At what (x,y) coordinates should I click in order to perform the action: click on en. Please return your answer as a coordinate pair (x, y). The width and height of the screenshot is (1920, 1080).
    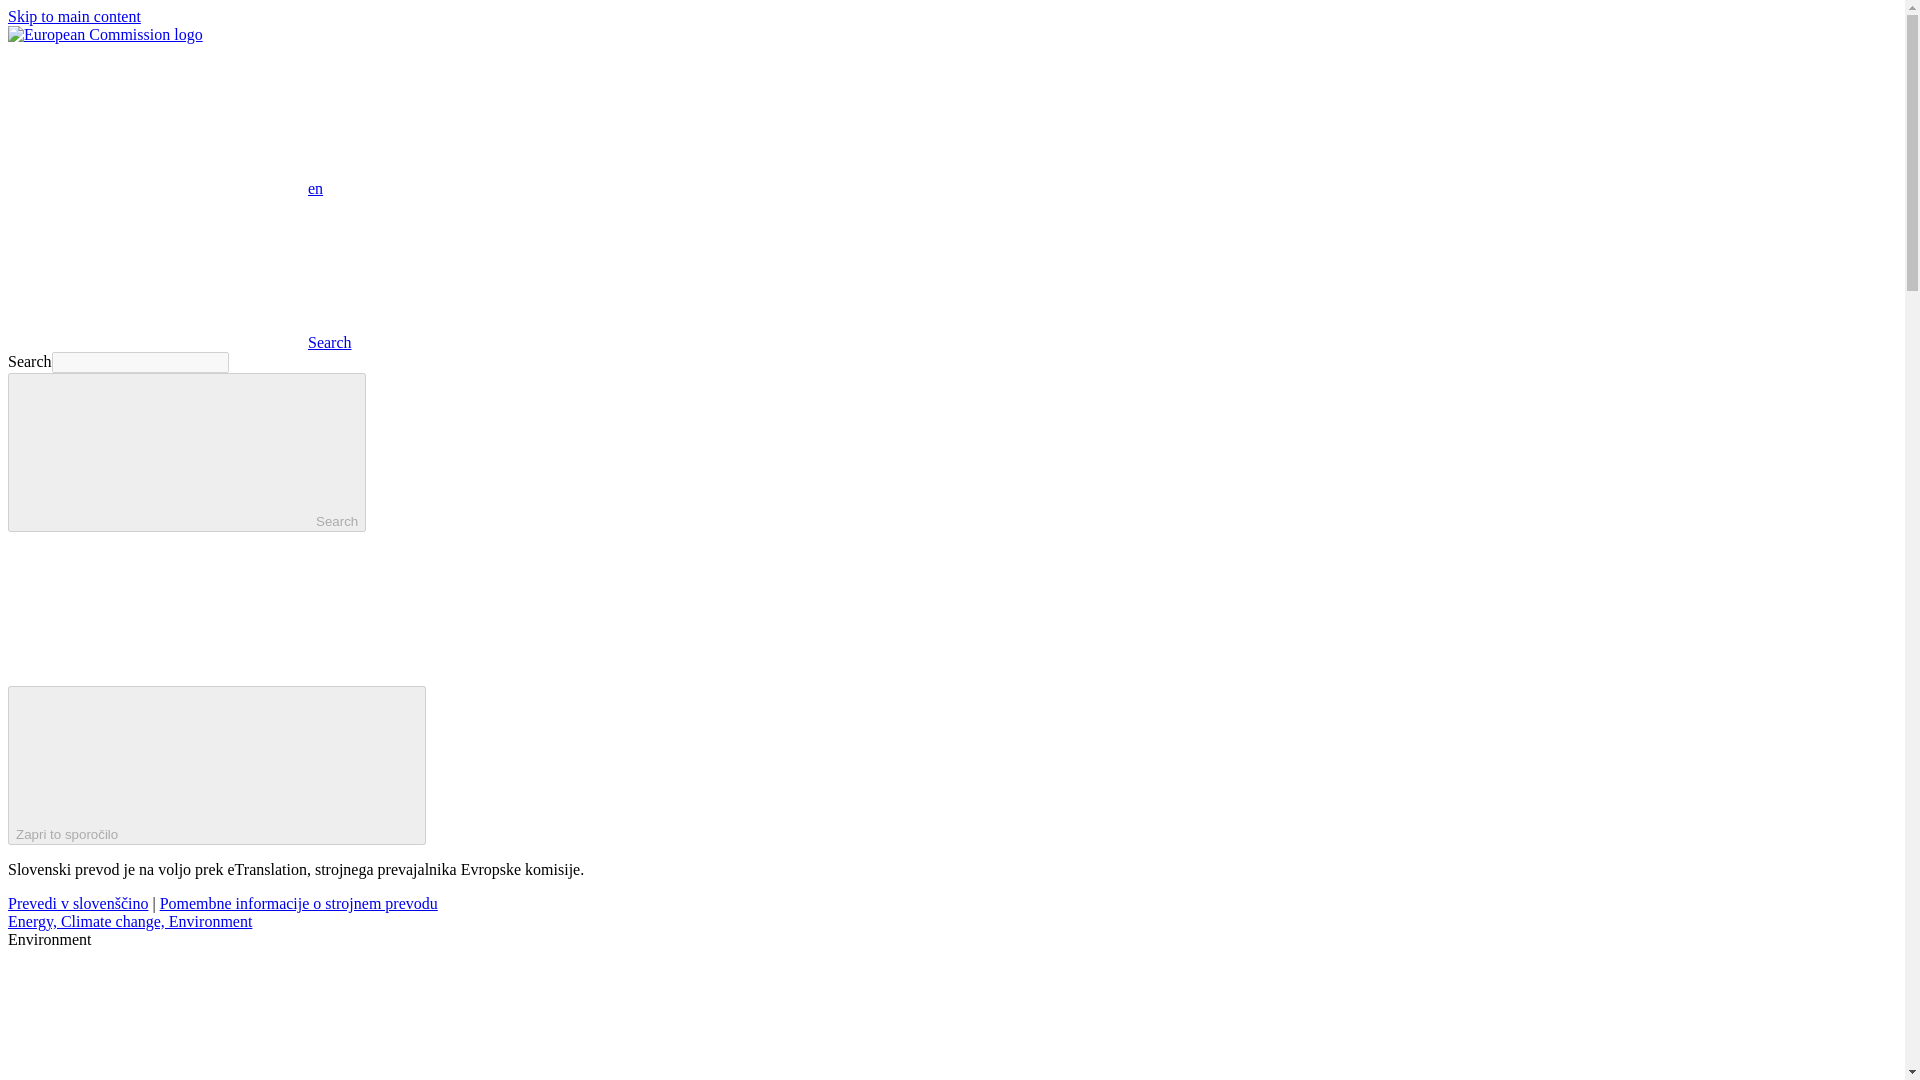
    Looking at the image, I should click on (157, 119).